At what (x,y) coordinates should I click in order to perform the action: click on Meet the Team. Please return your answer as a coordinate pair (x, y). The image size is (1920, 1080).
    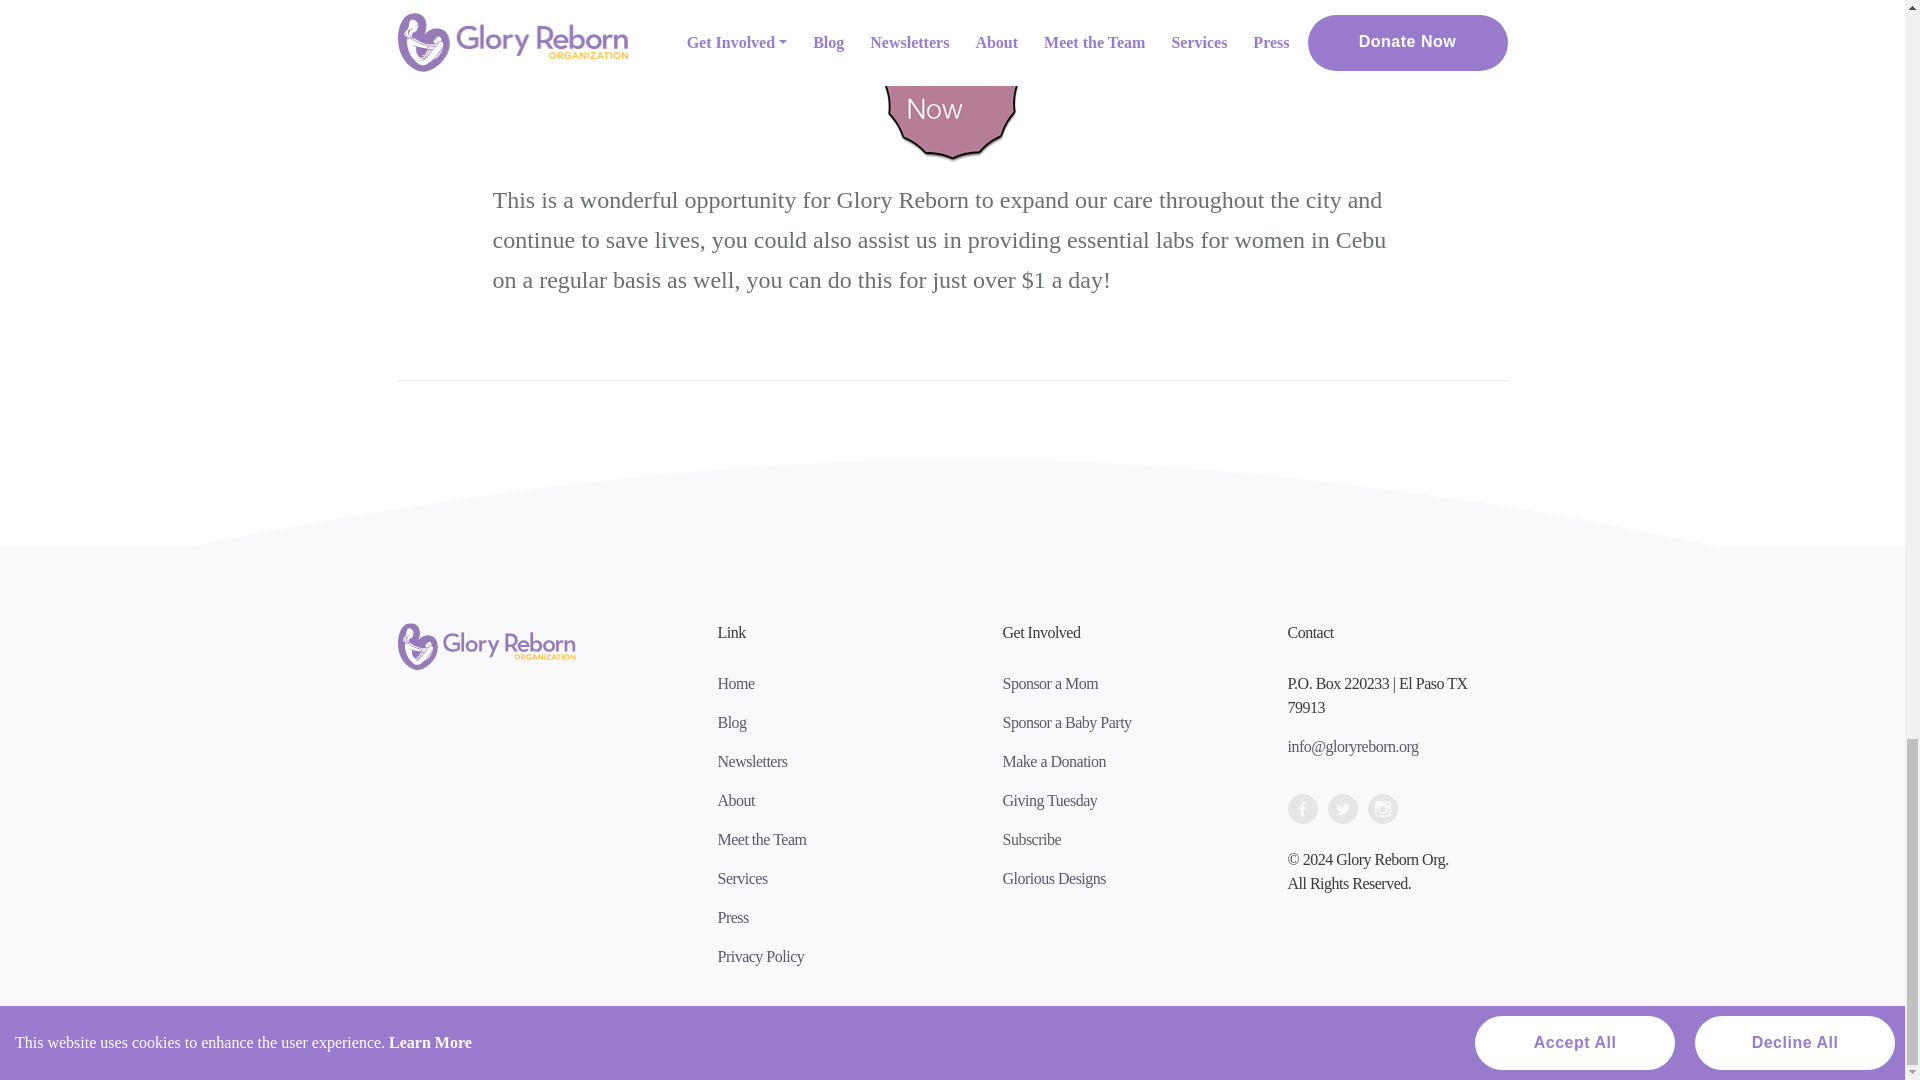
    Looking at the image, I should click on (762, 838).